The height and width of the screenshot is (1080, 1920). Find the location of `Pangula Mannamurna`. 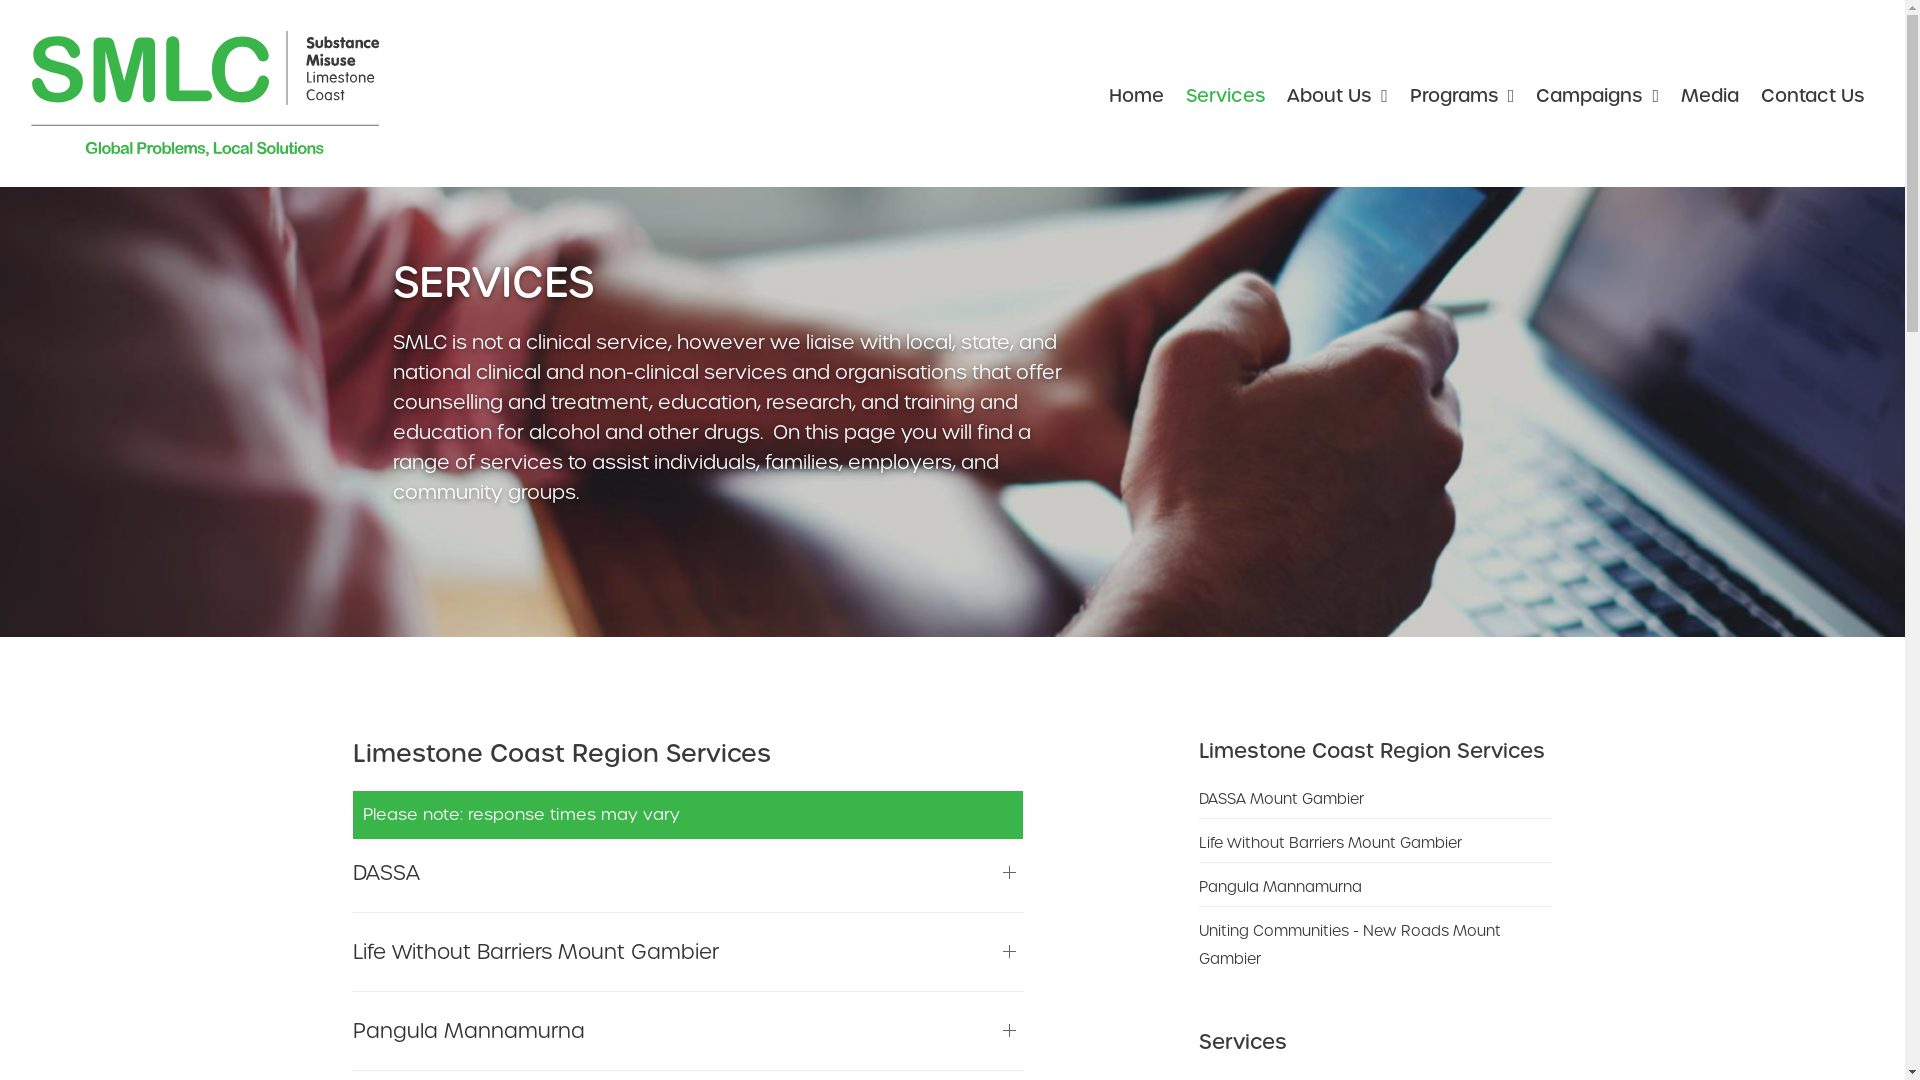

Pangula Mannamurna is located at coordinates (1376, 890).